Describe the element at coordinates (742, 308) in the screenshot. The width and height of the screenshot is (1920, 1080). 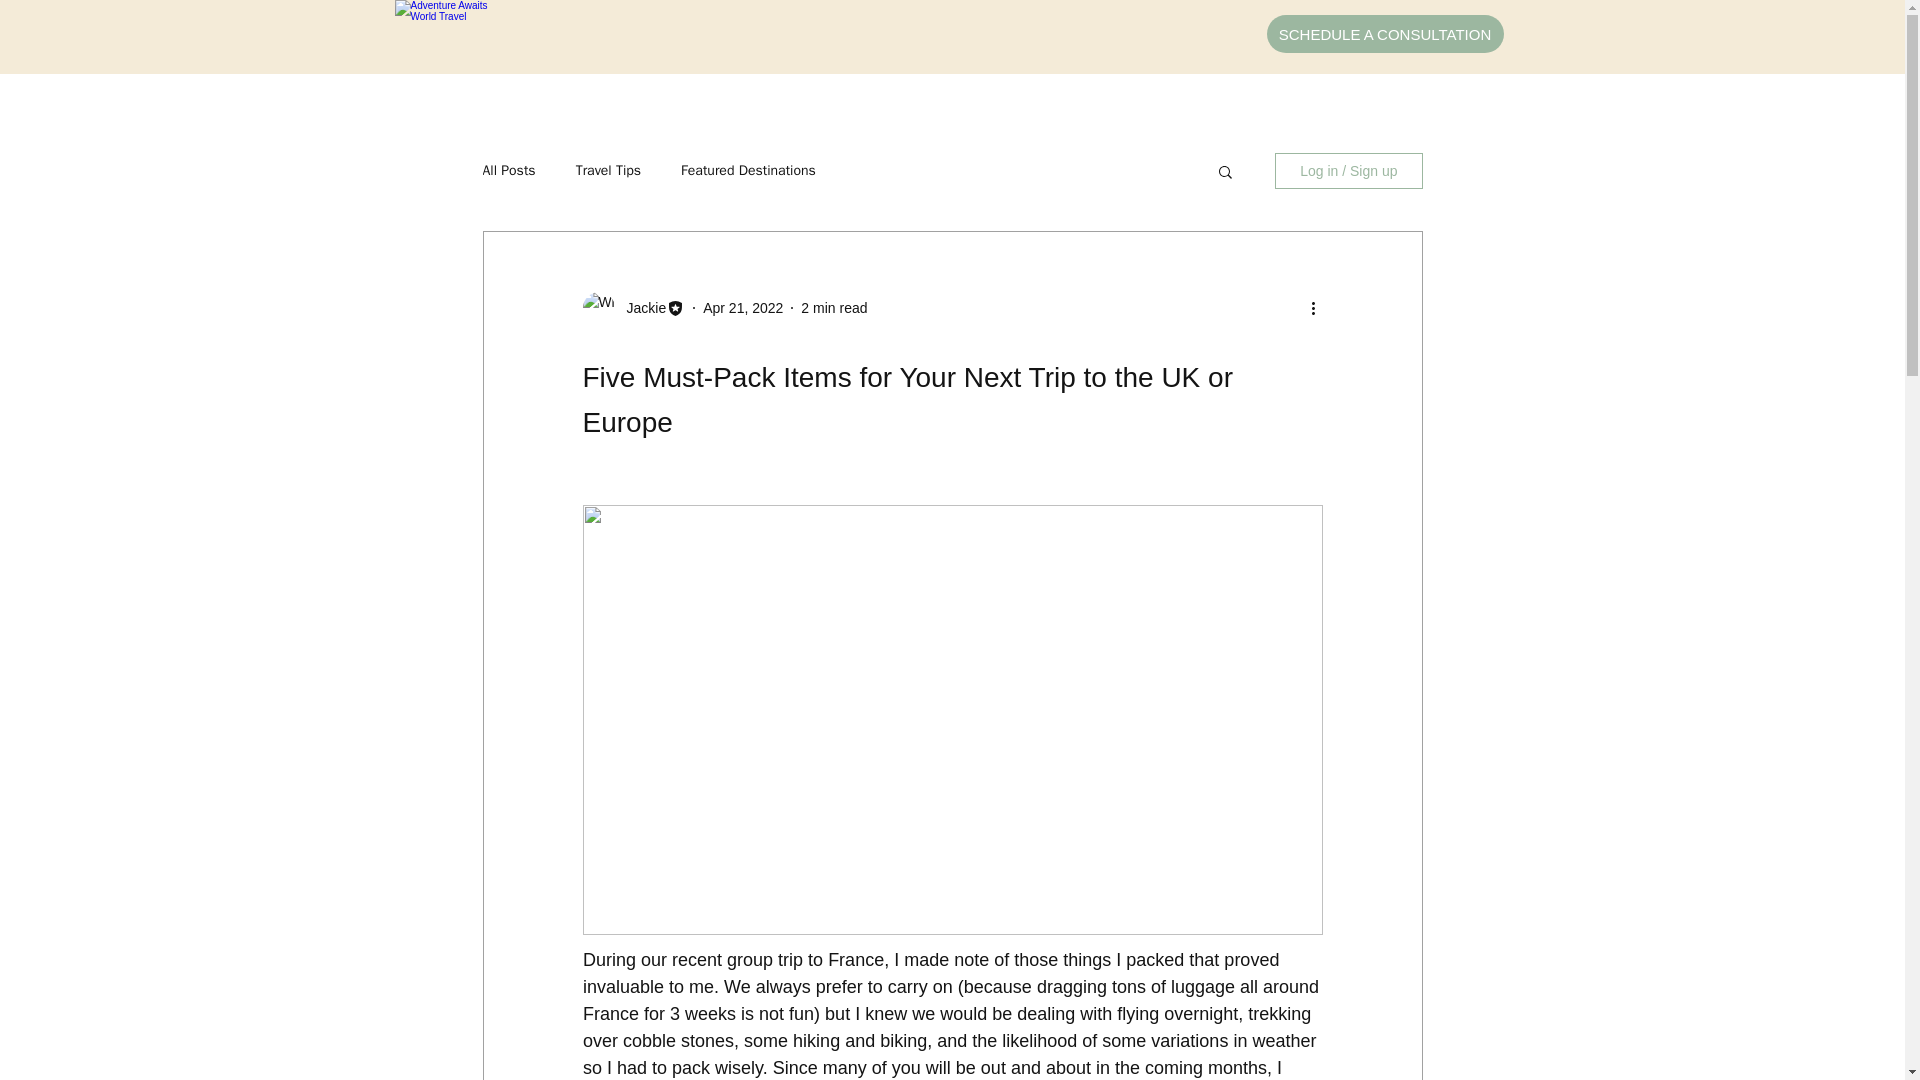
I see `Apr 21, 2022` at that location.